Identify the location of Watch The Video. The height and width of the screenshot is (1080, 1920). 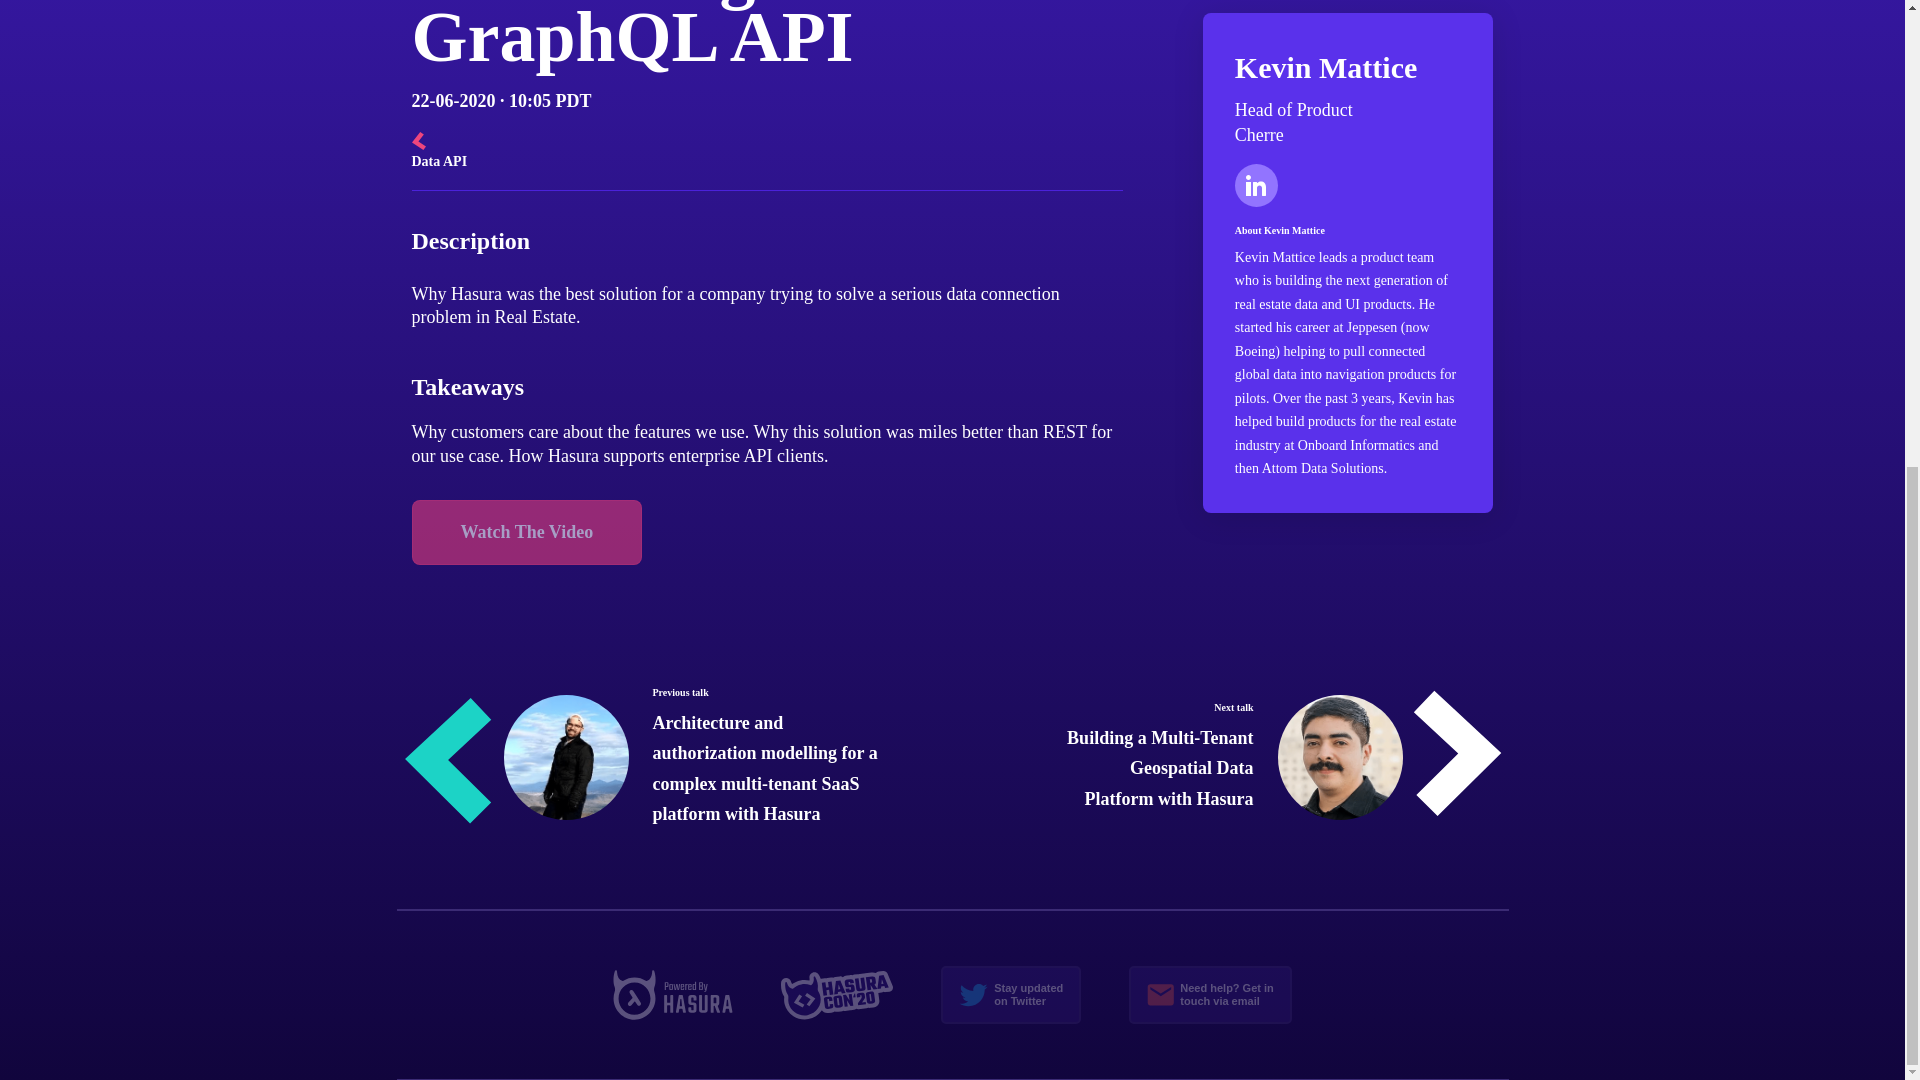
(1011, 994).